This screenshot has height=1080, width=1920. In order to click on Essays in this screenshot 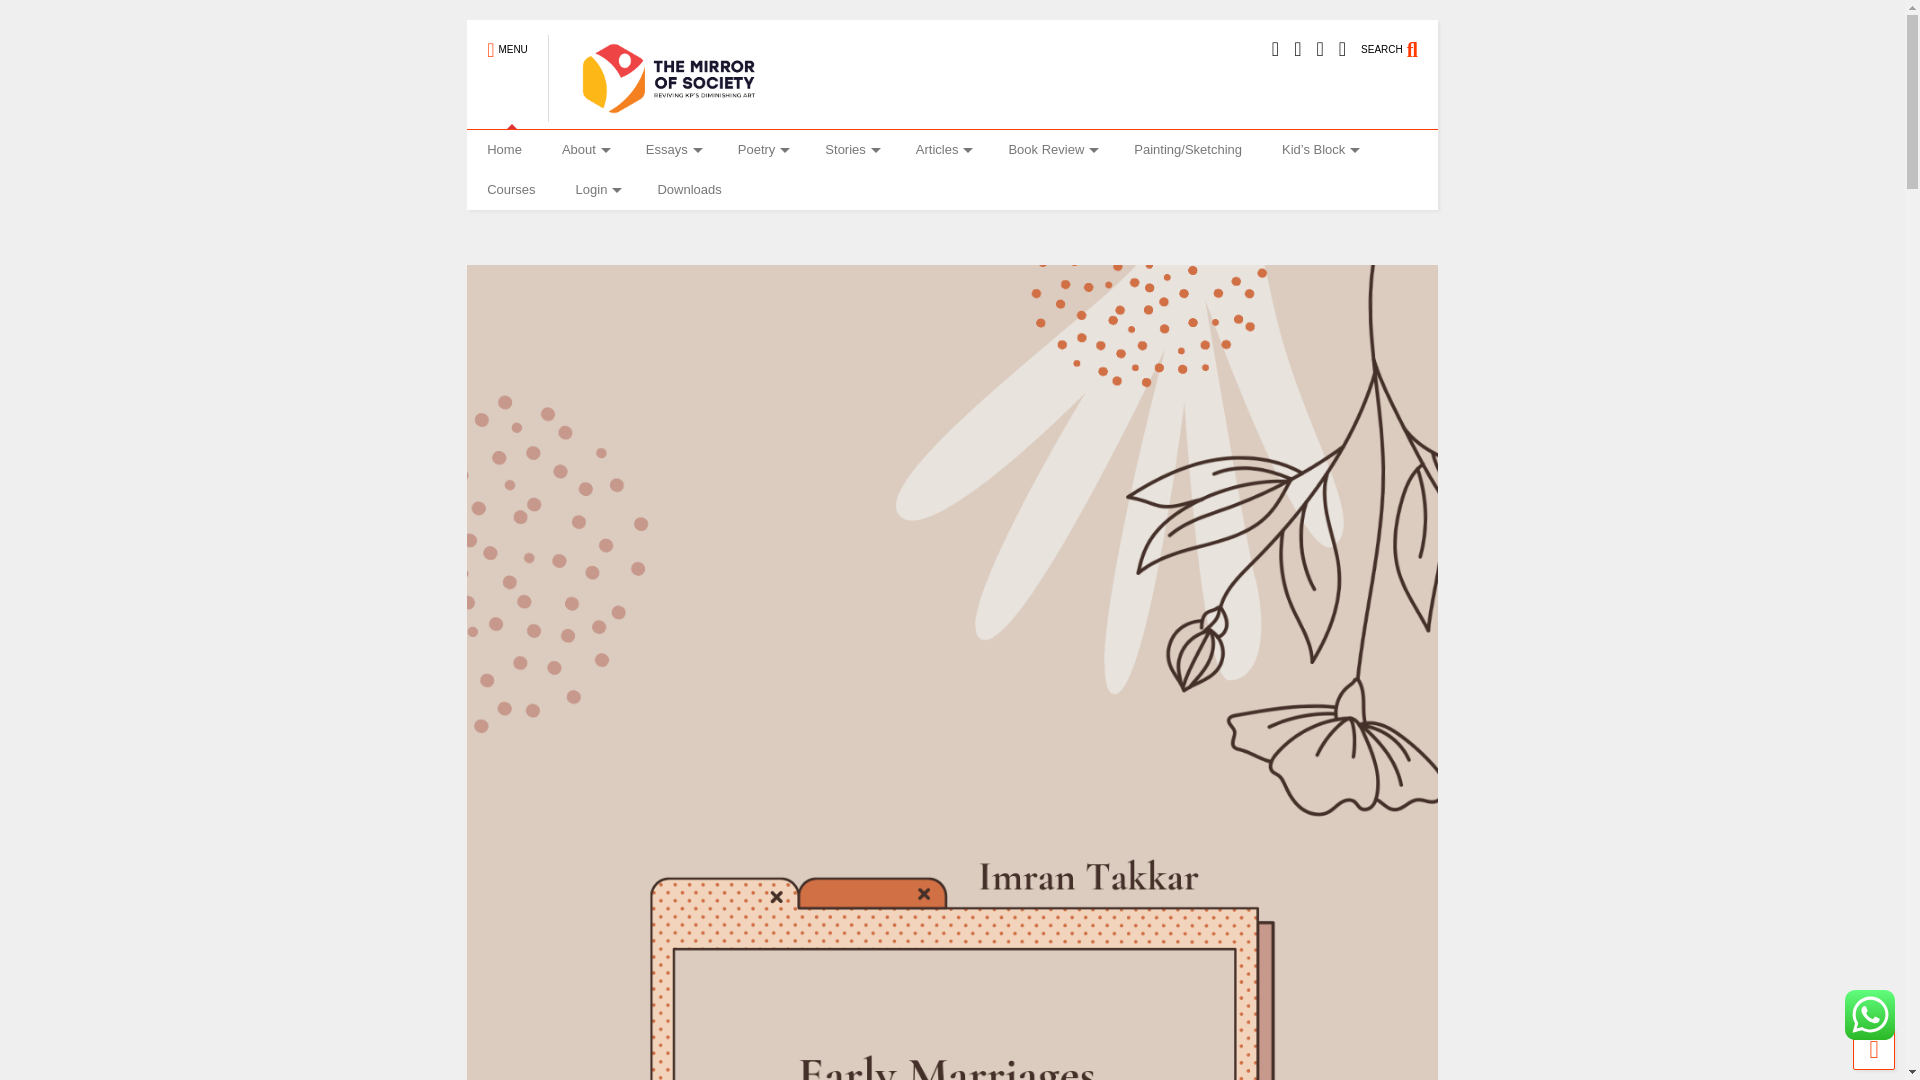, I will do `click(672, 149)`.